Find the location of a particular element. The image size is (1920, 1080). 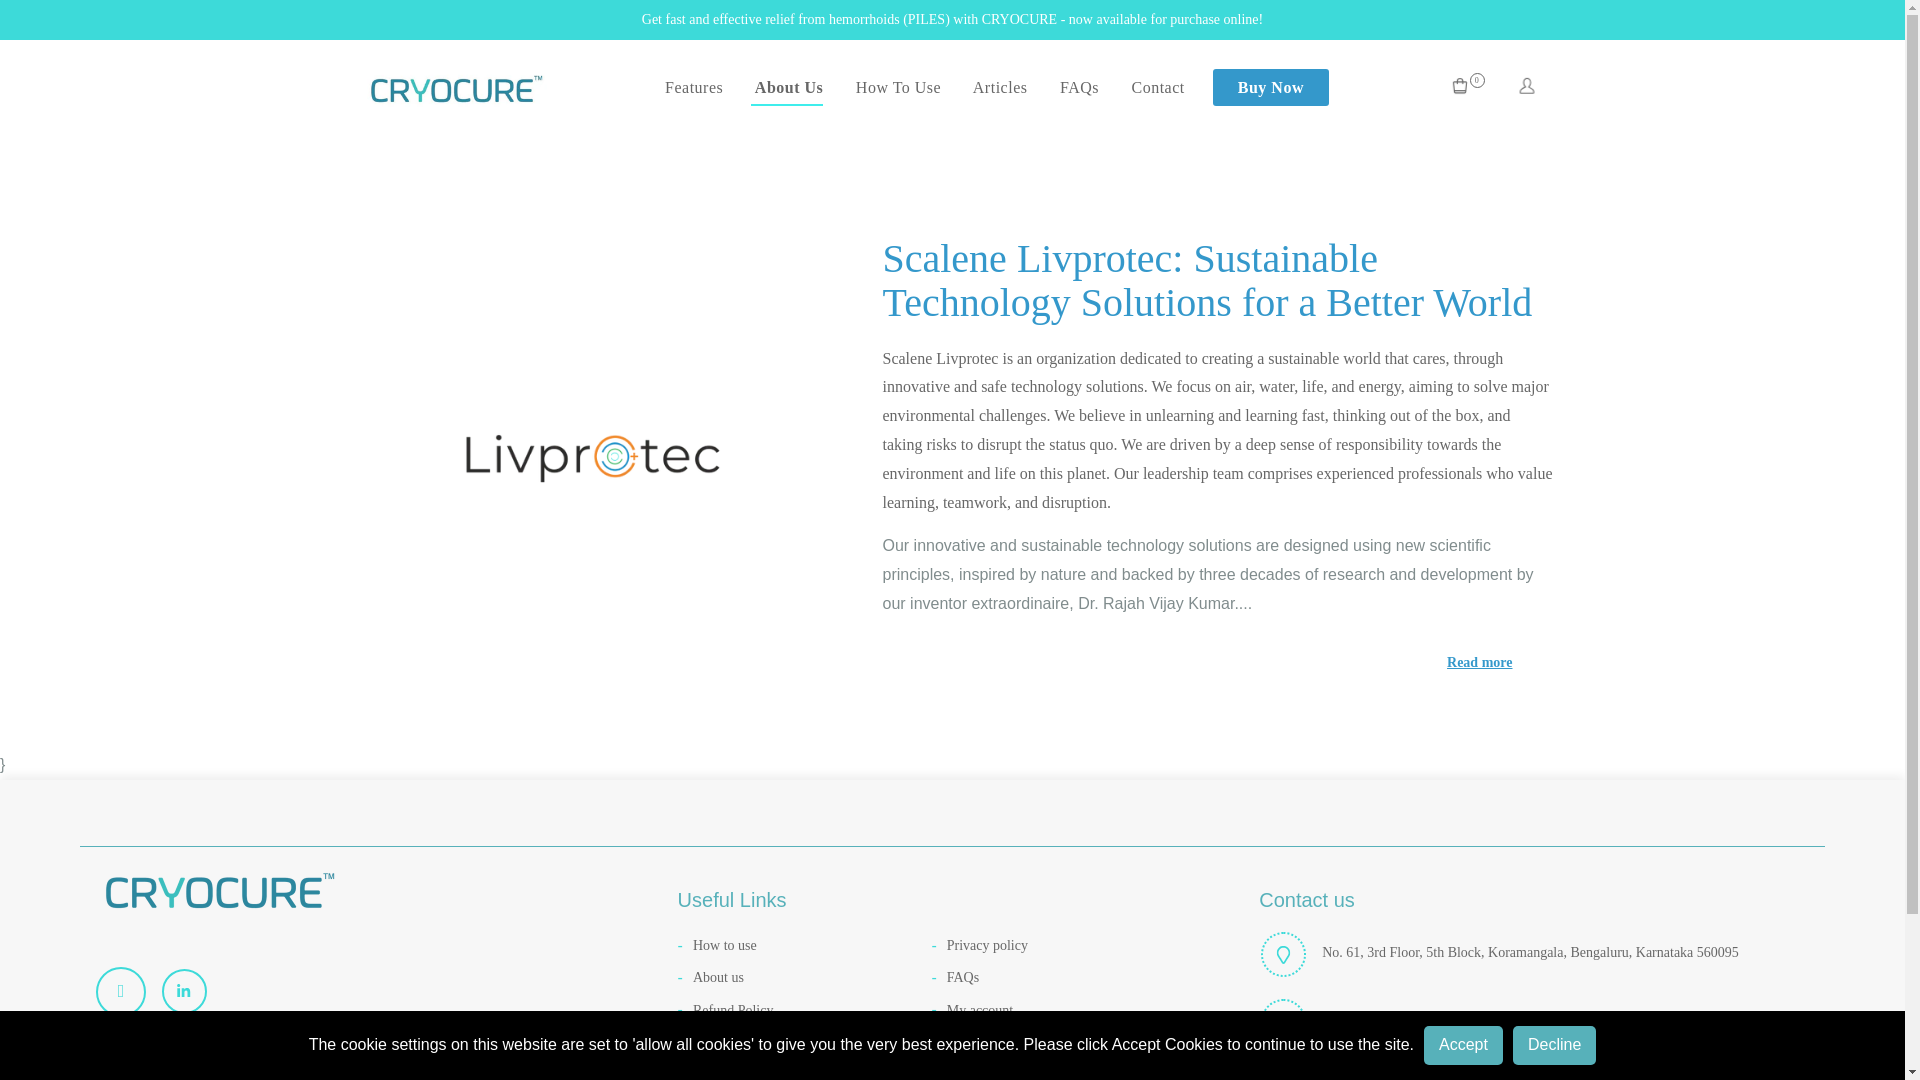

Articles is located at coordinates (998, 87).